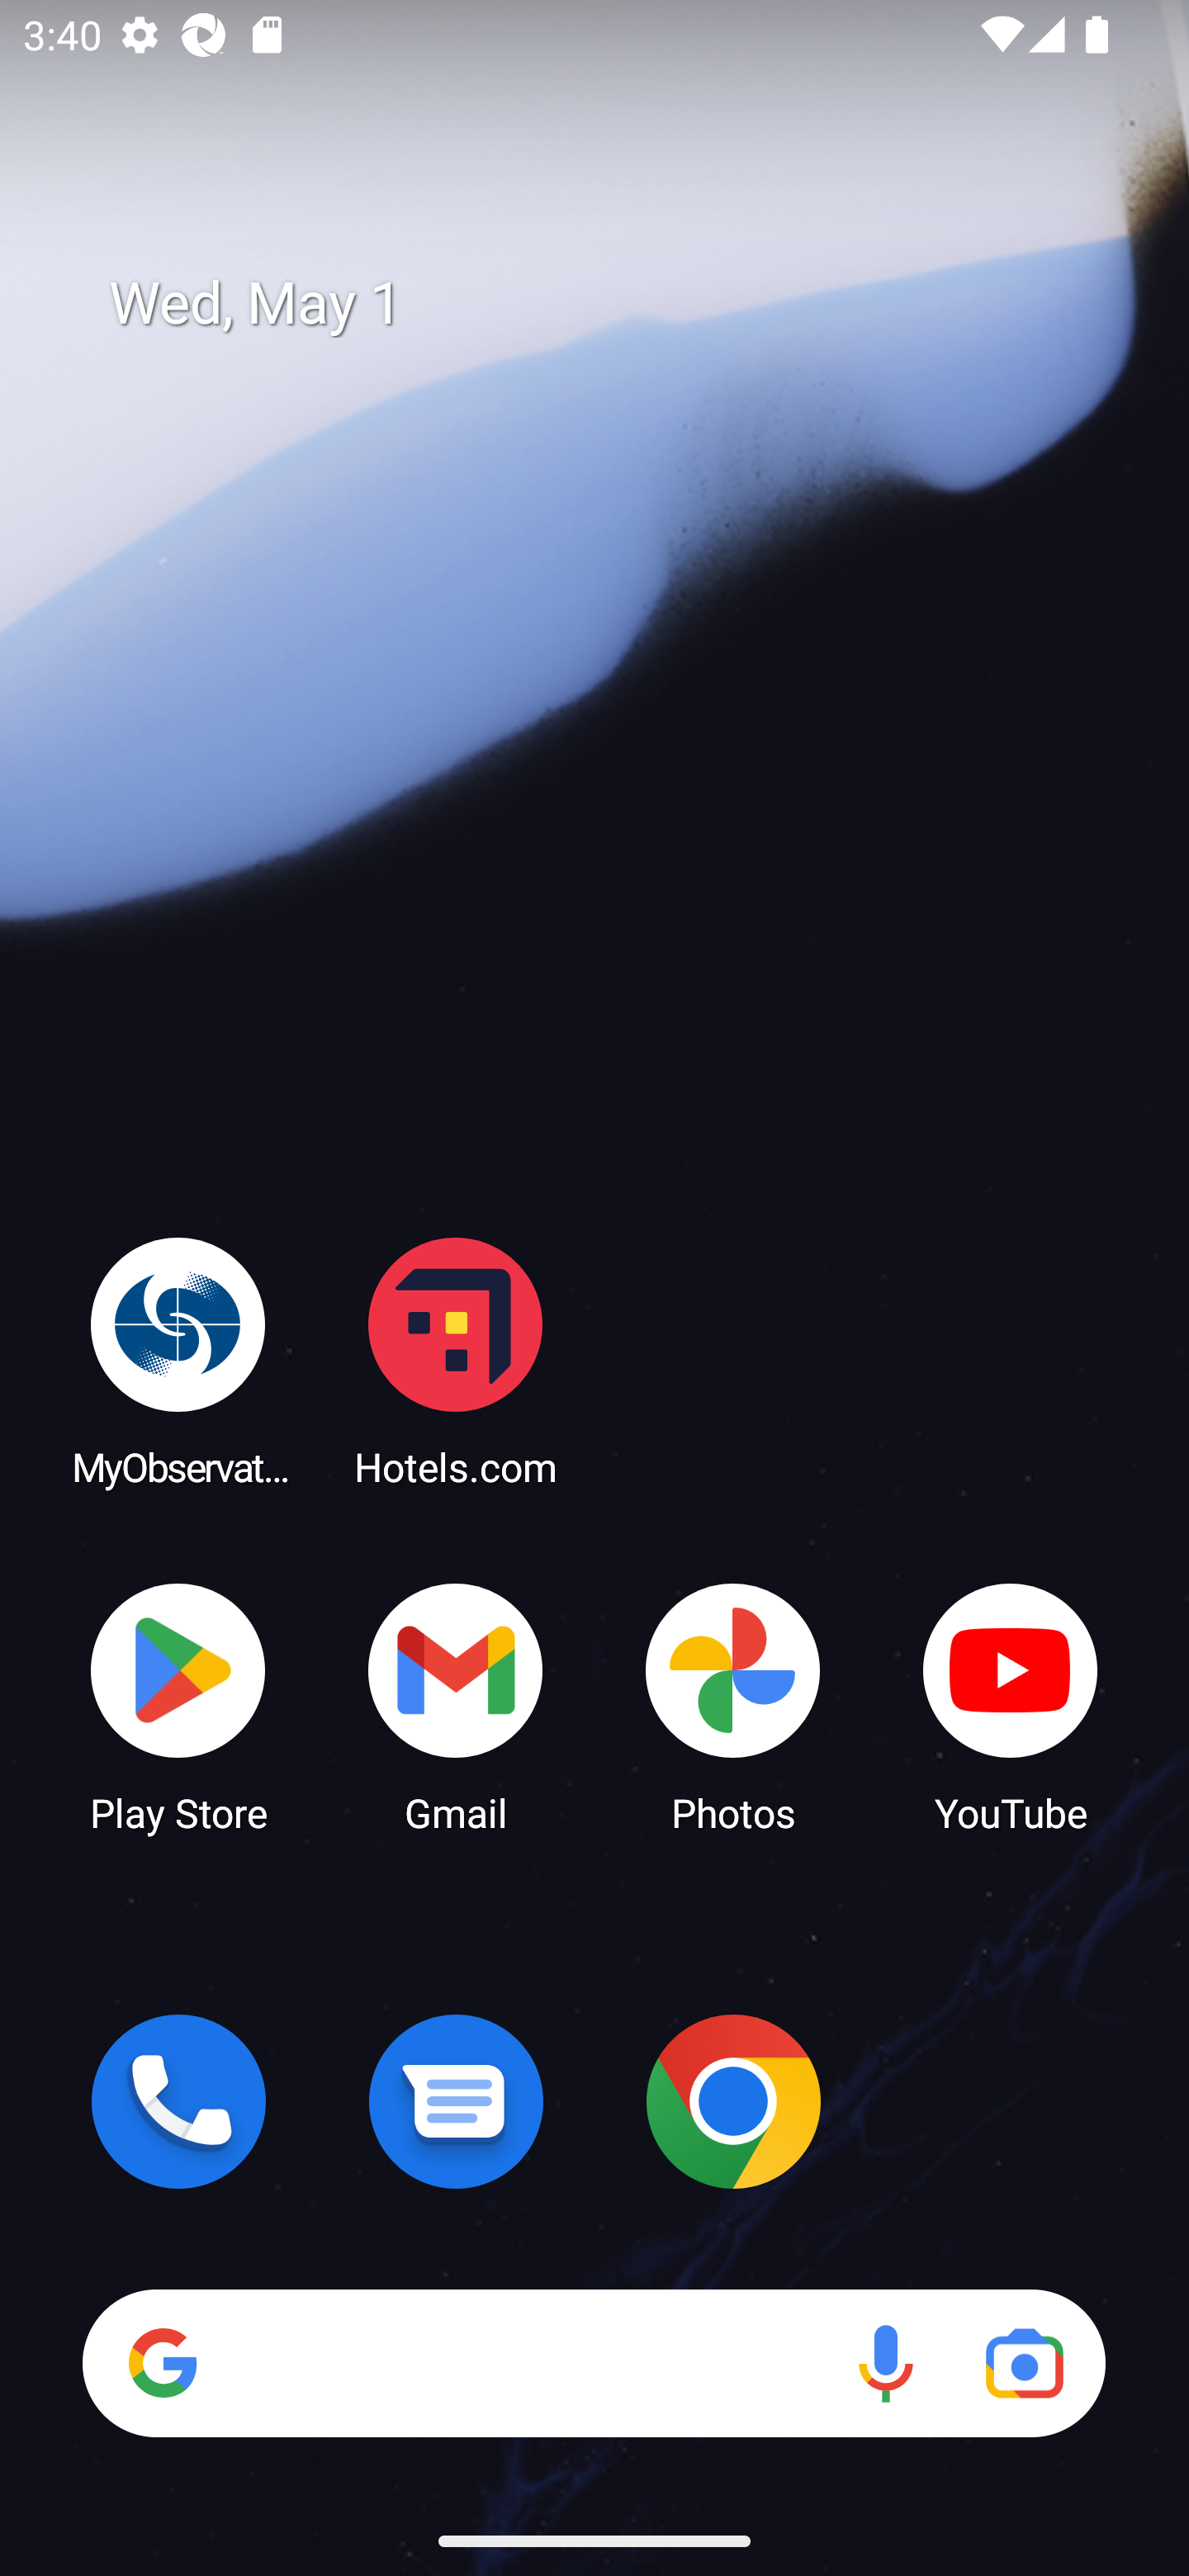 The height and width of the screenshot is (2576, 1189). What do you see at coordinates (618, 304) in the screenshot?
I see `Wed, May 1` at bounding box center [618, 304].